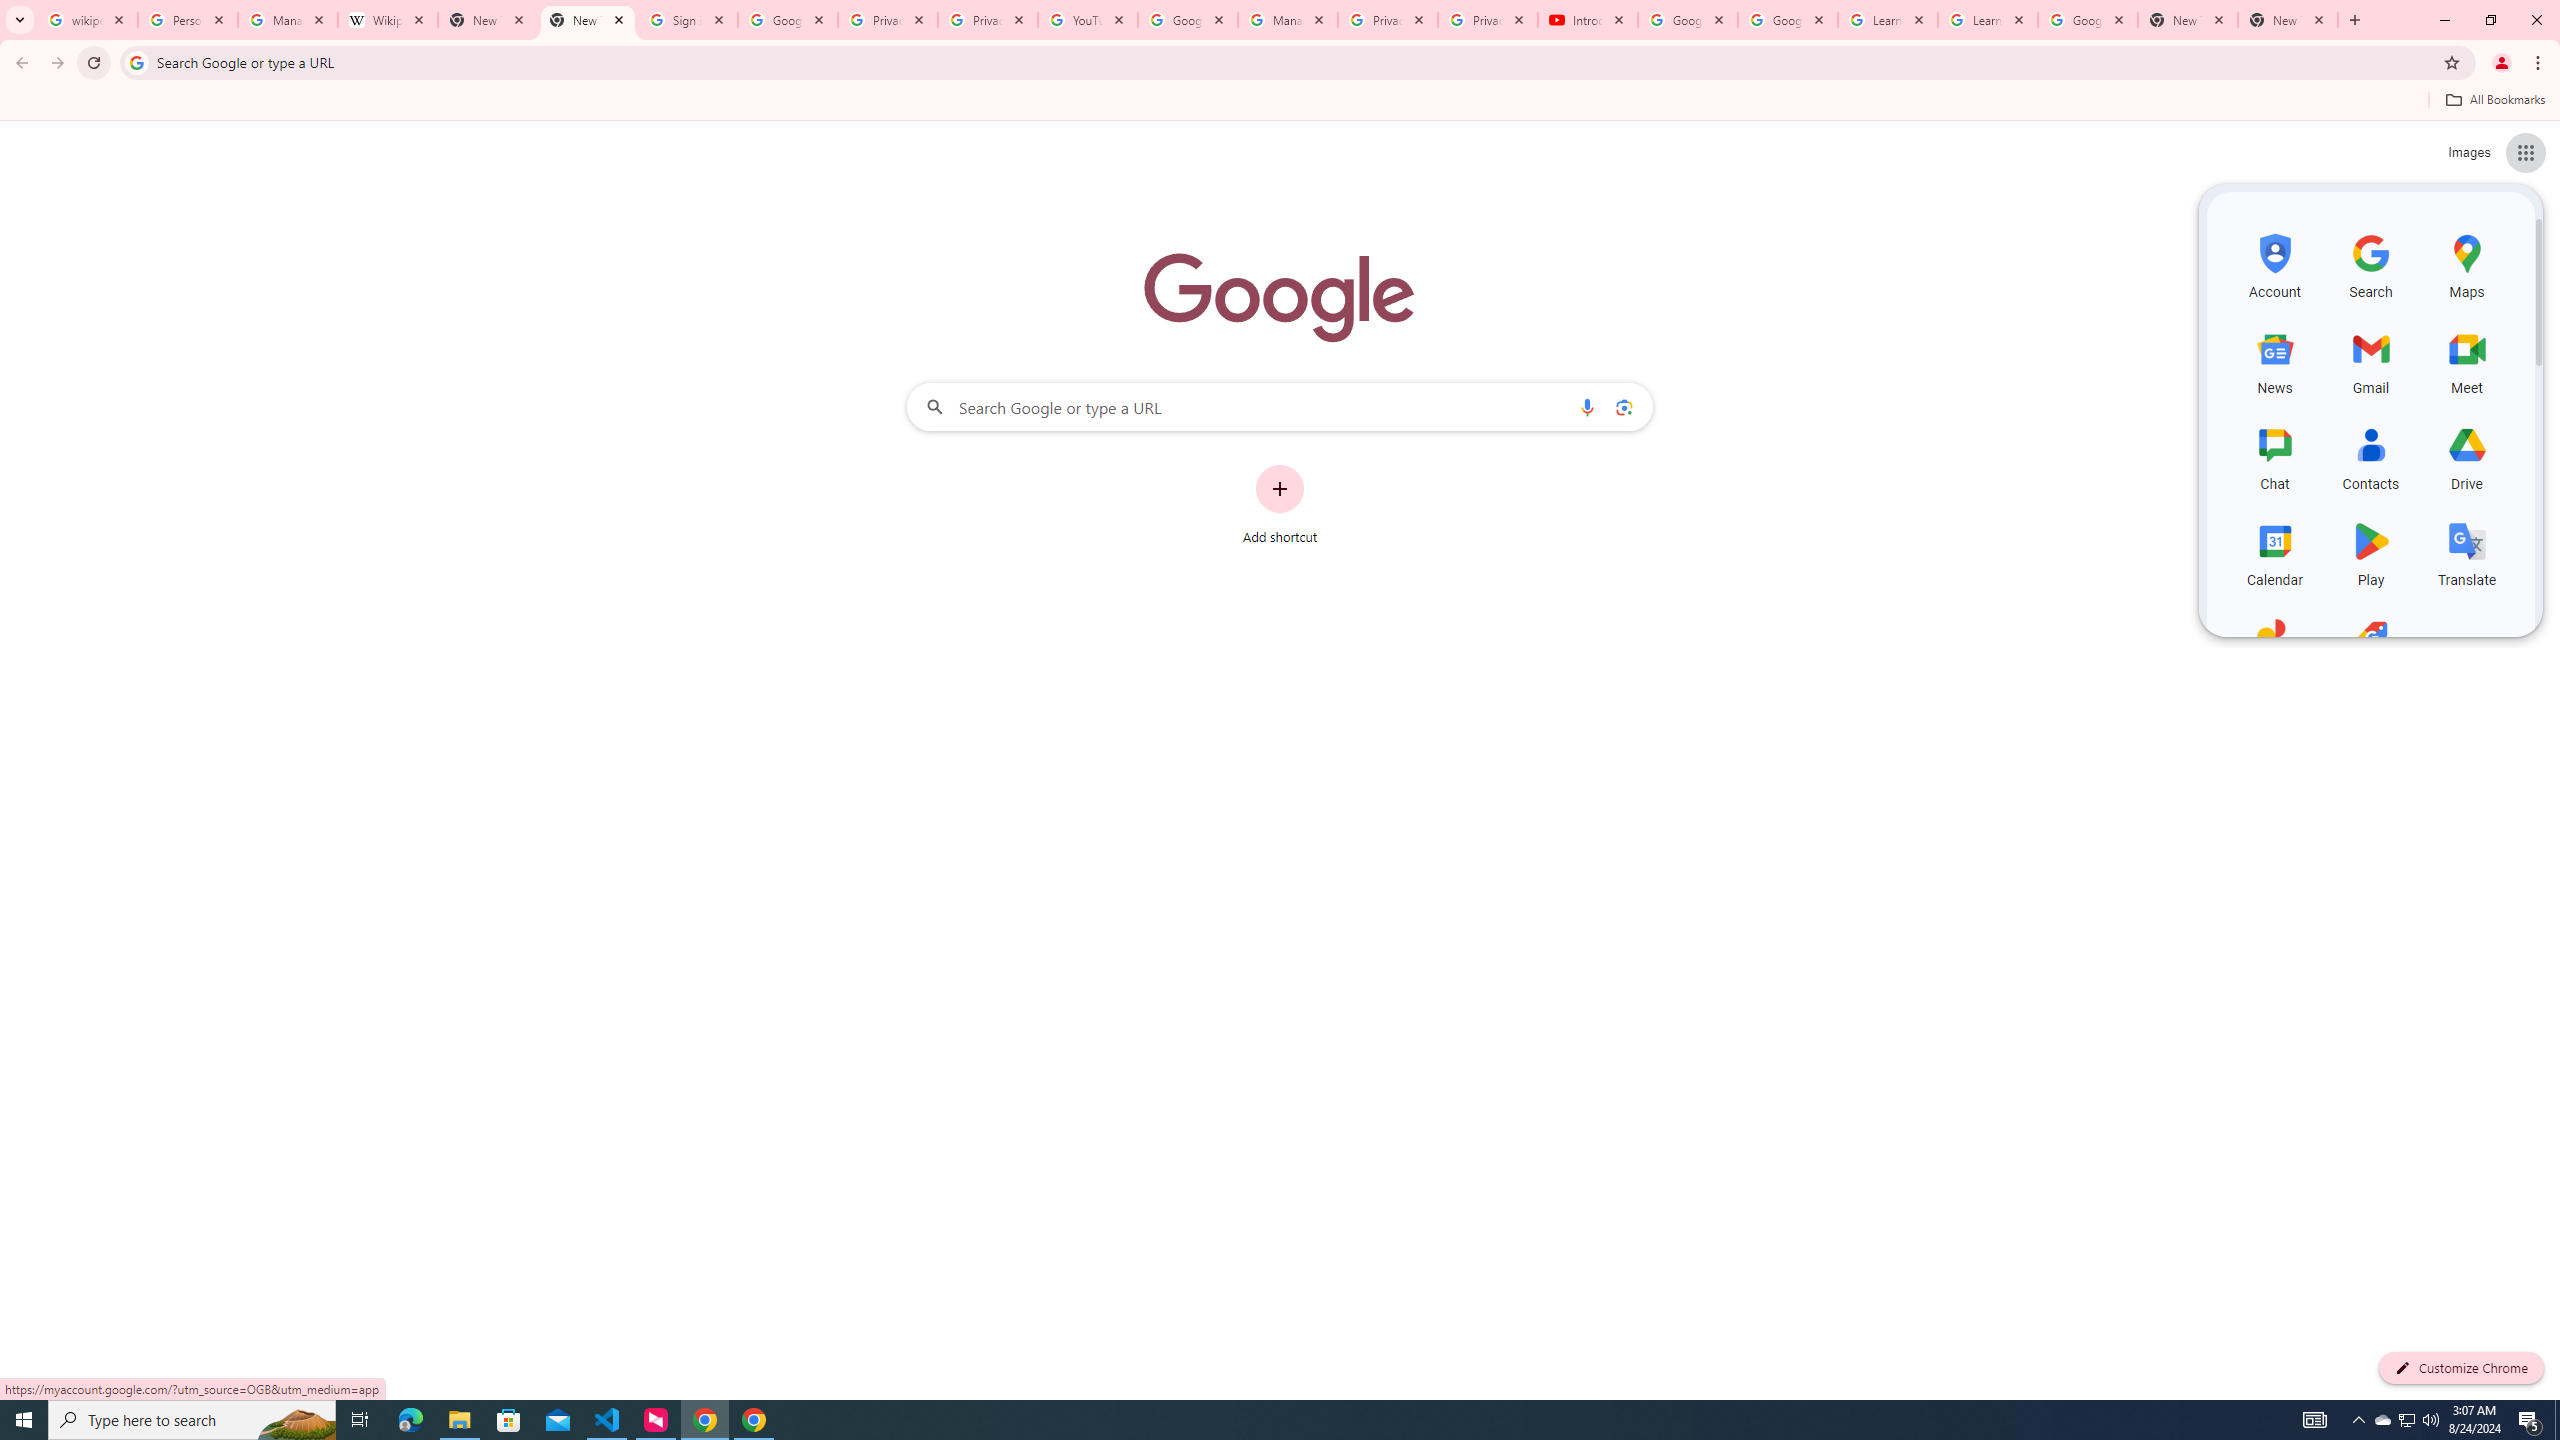  What do you see at coordinates (1280, 102) in the screenshot?
I see `Bookmarks` at bounding box center [1280, 102].